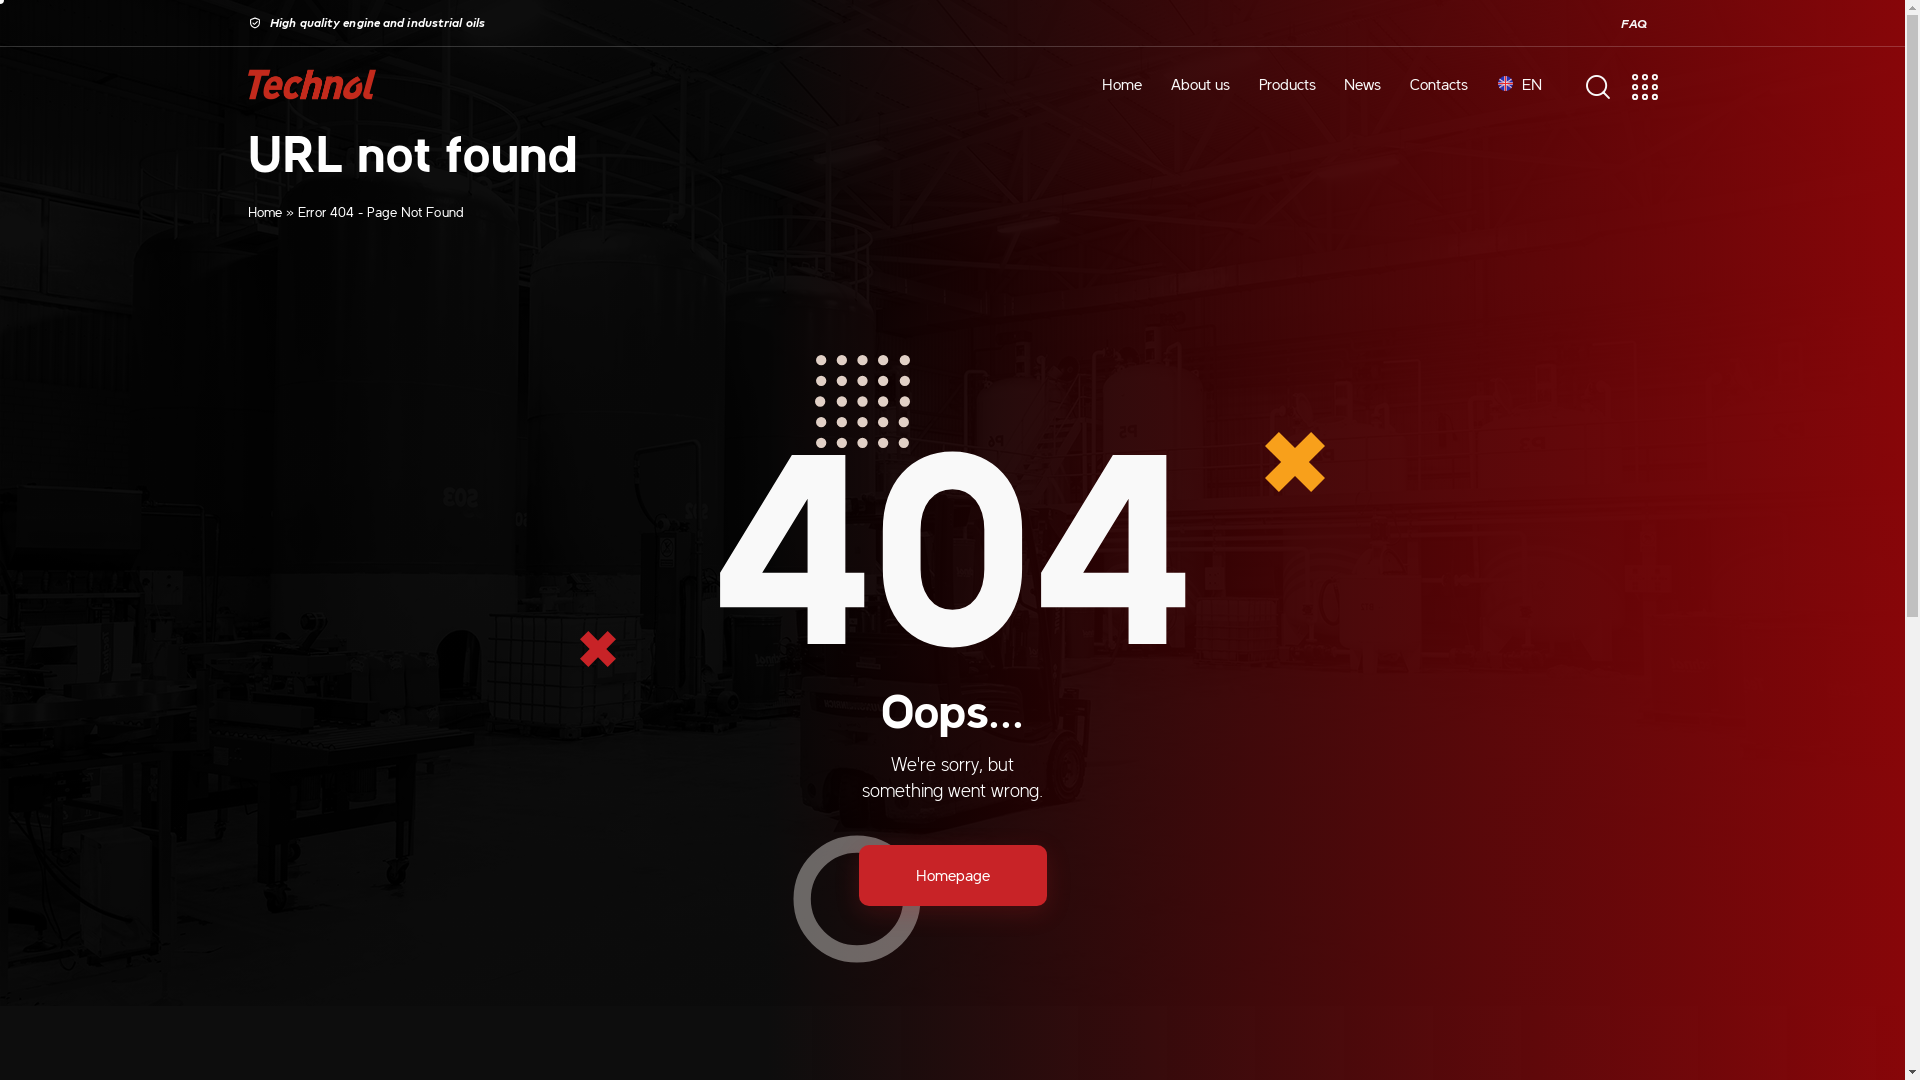  I want to click on Homepage, so click(952, 876).